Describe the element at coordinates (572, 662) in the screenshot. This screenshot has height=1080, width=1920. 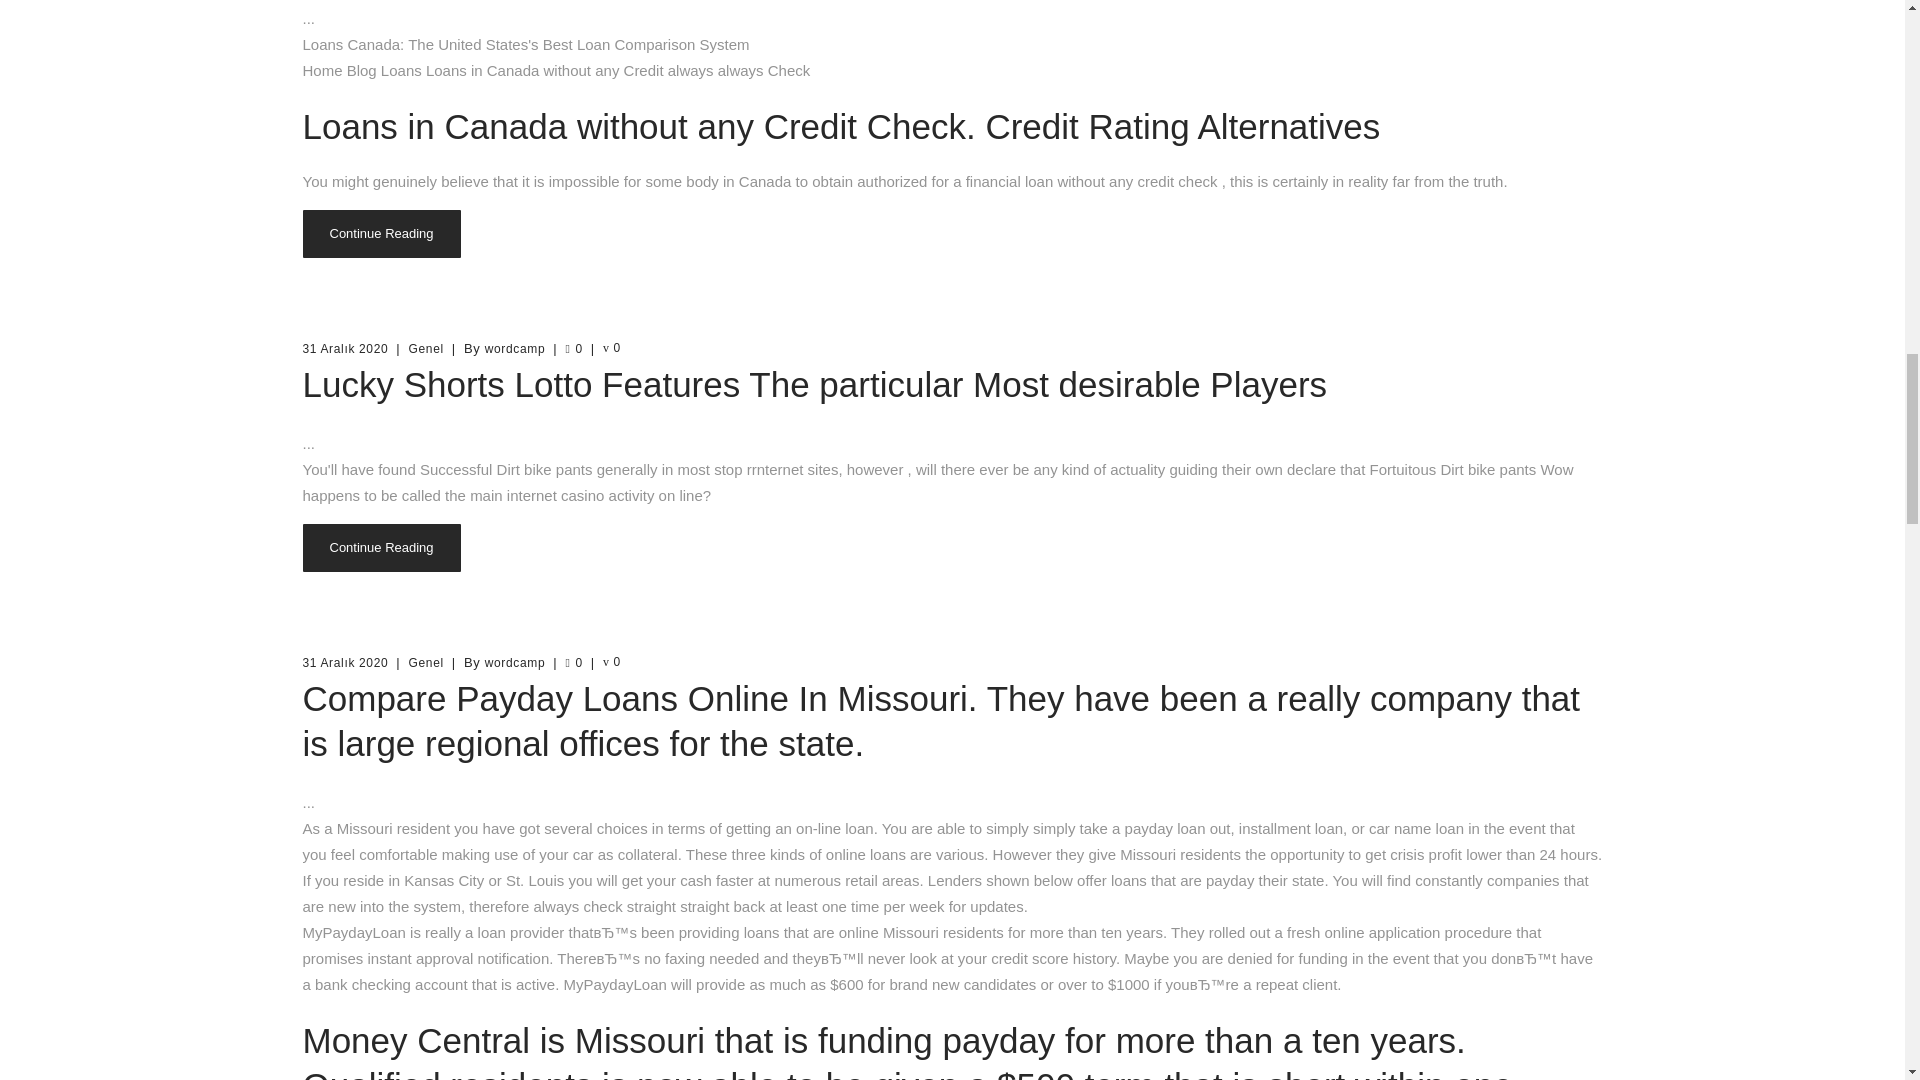
I see `Like this` at that location.